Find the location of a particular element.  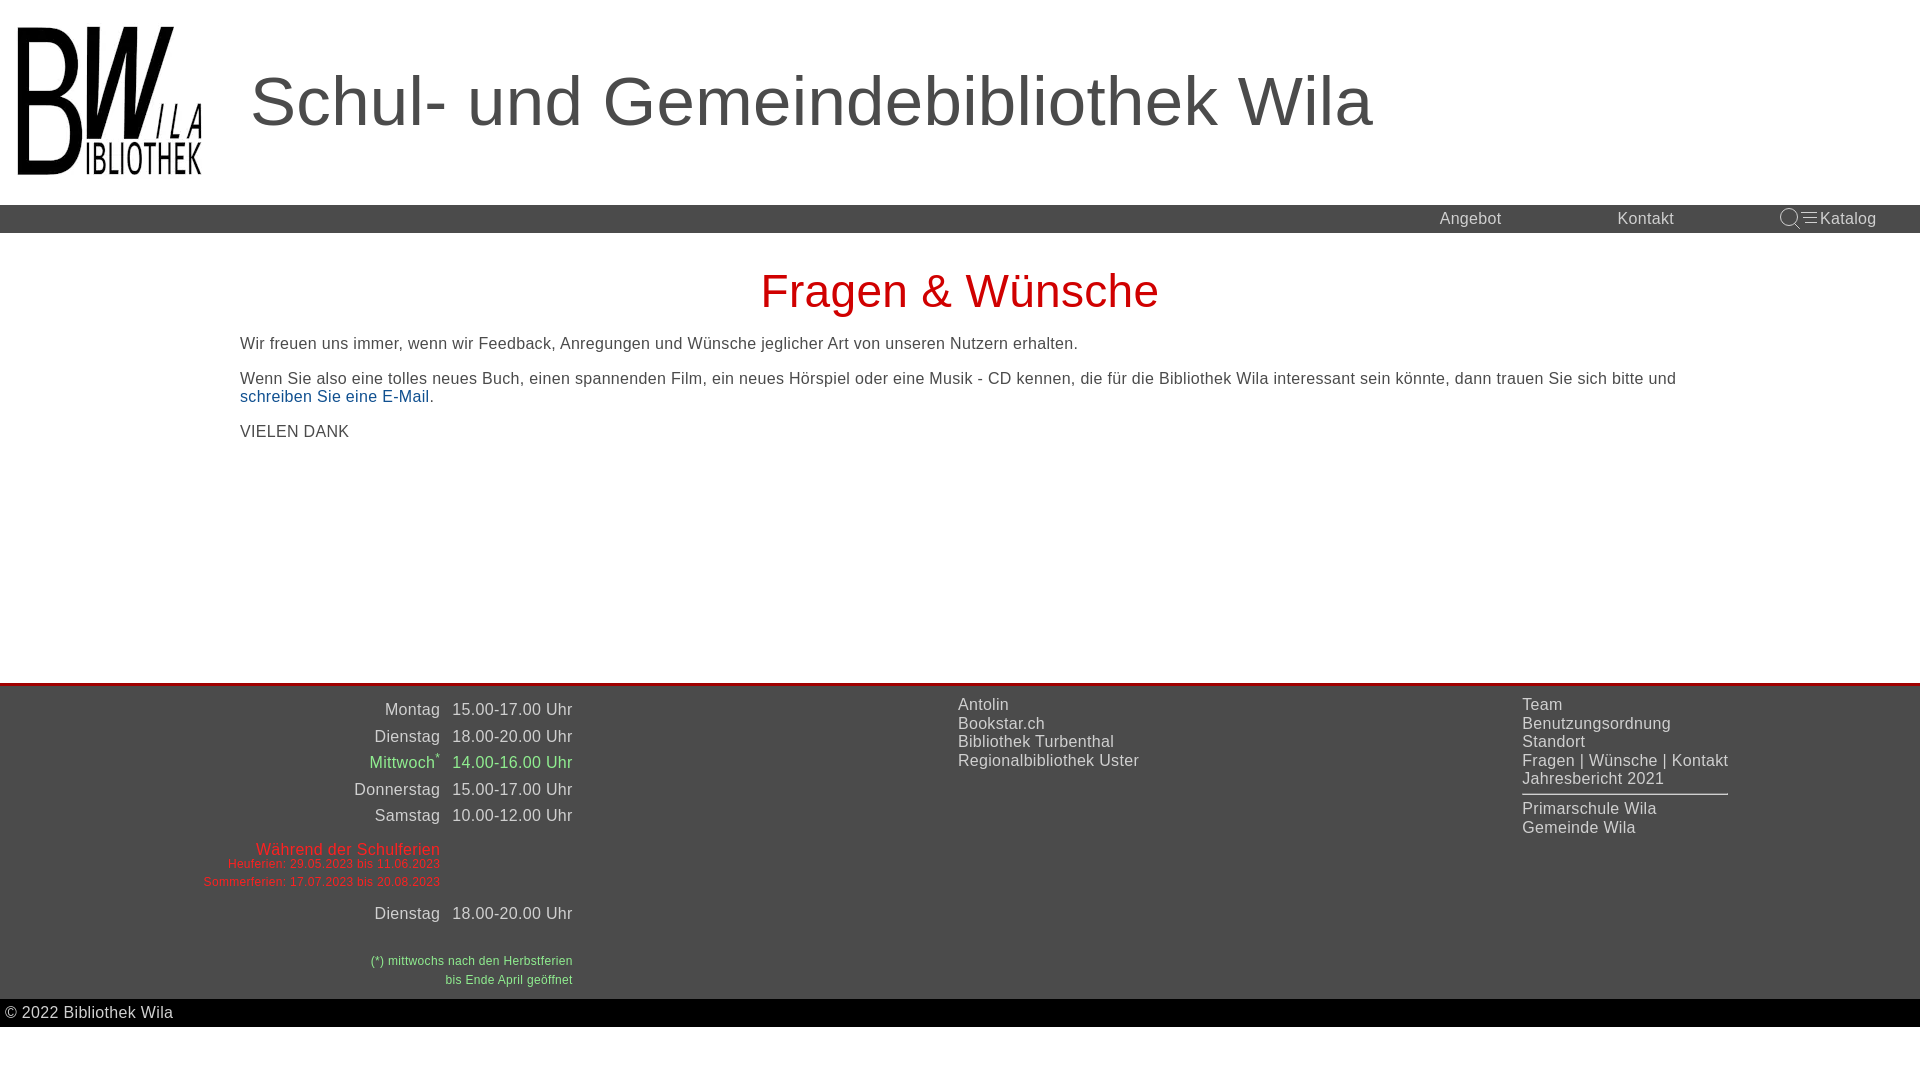

Gemeinde Wila is located at coordinates (1579, 828).